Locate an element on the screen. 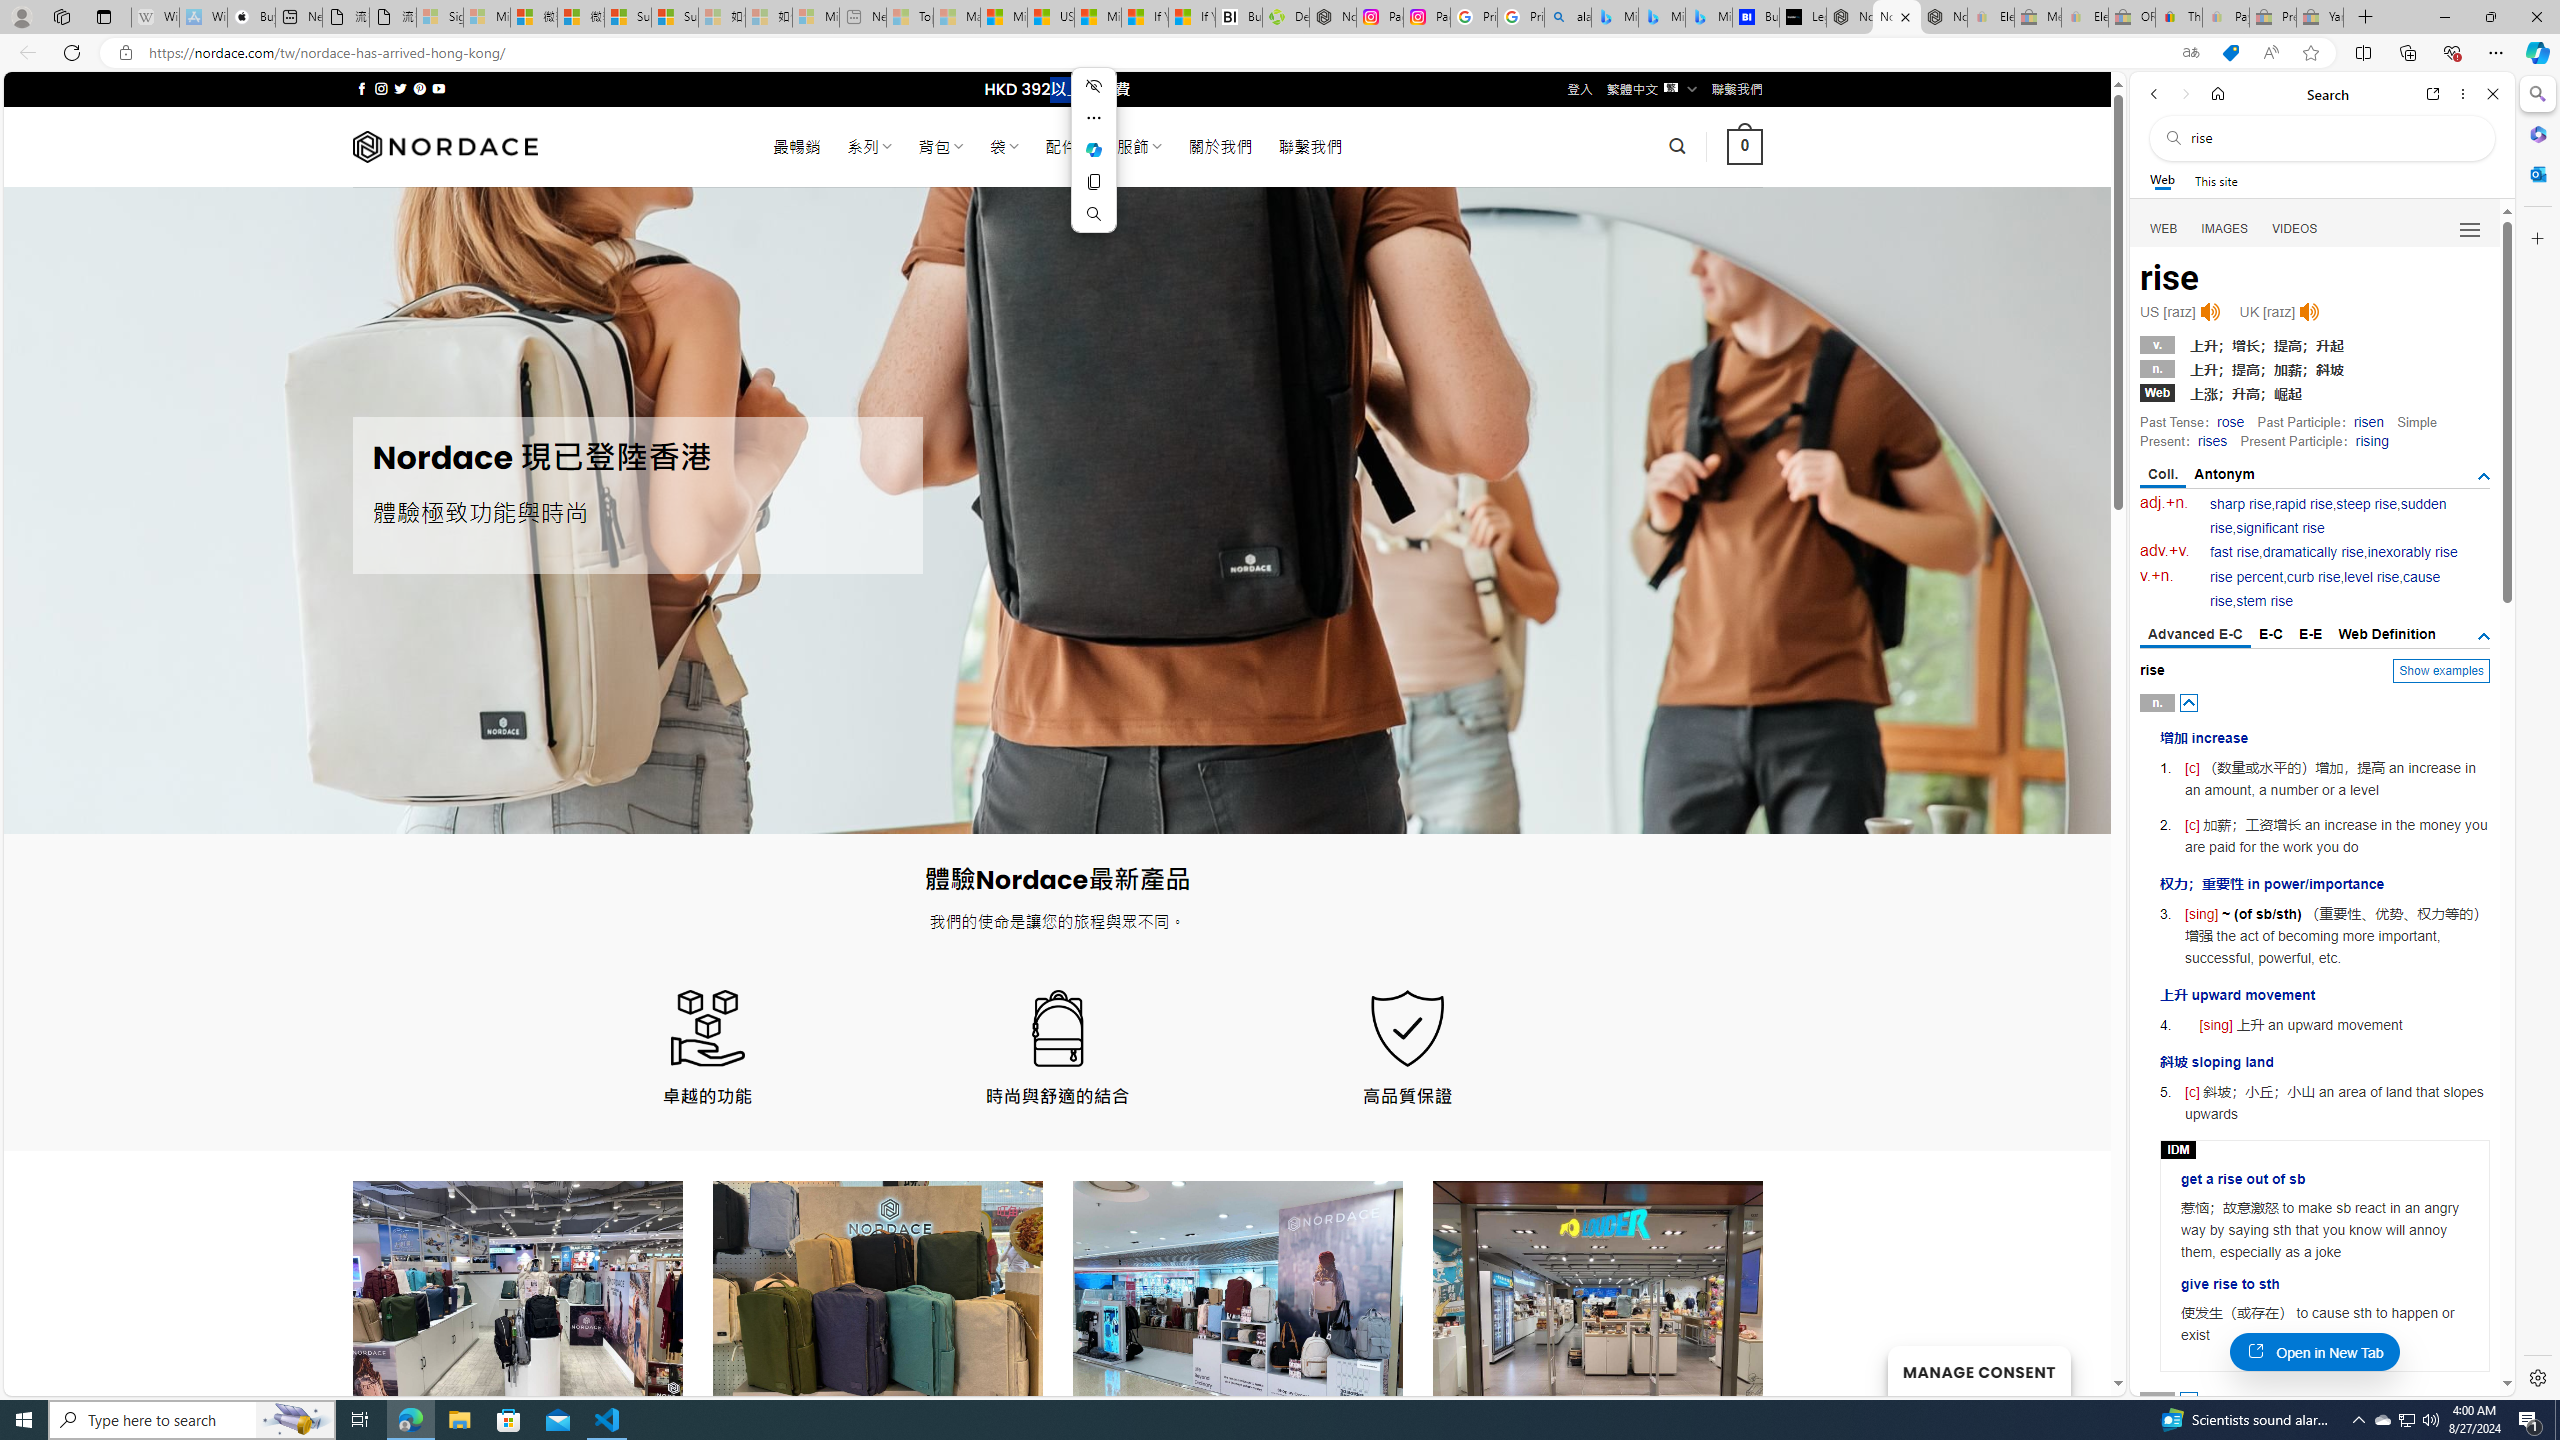 The width and height of the screenshot is (2560, 1440). AutomationID: posbtn_0 is located at coordinates (2190, 702).